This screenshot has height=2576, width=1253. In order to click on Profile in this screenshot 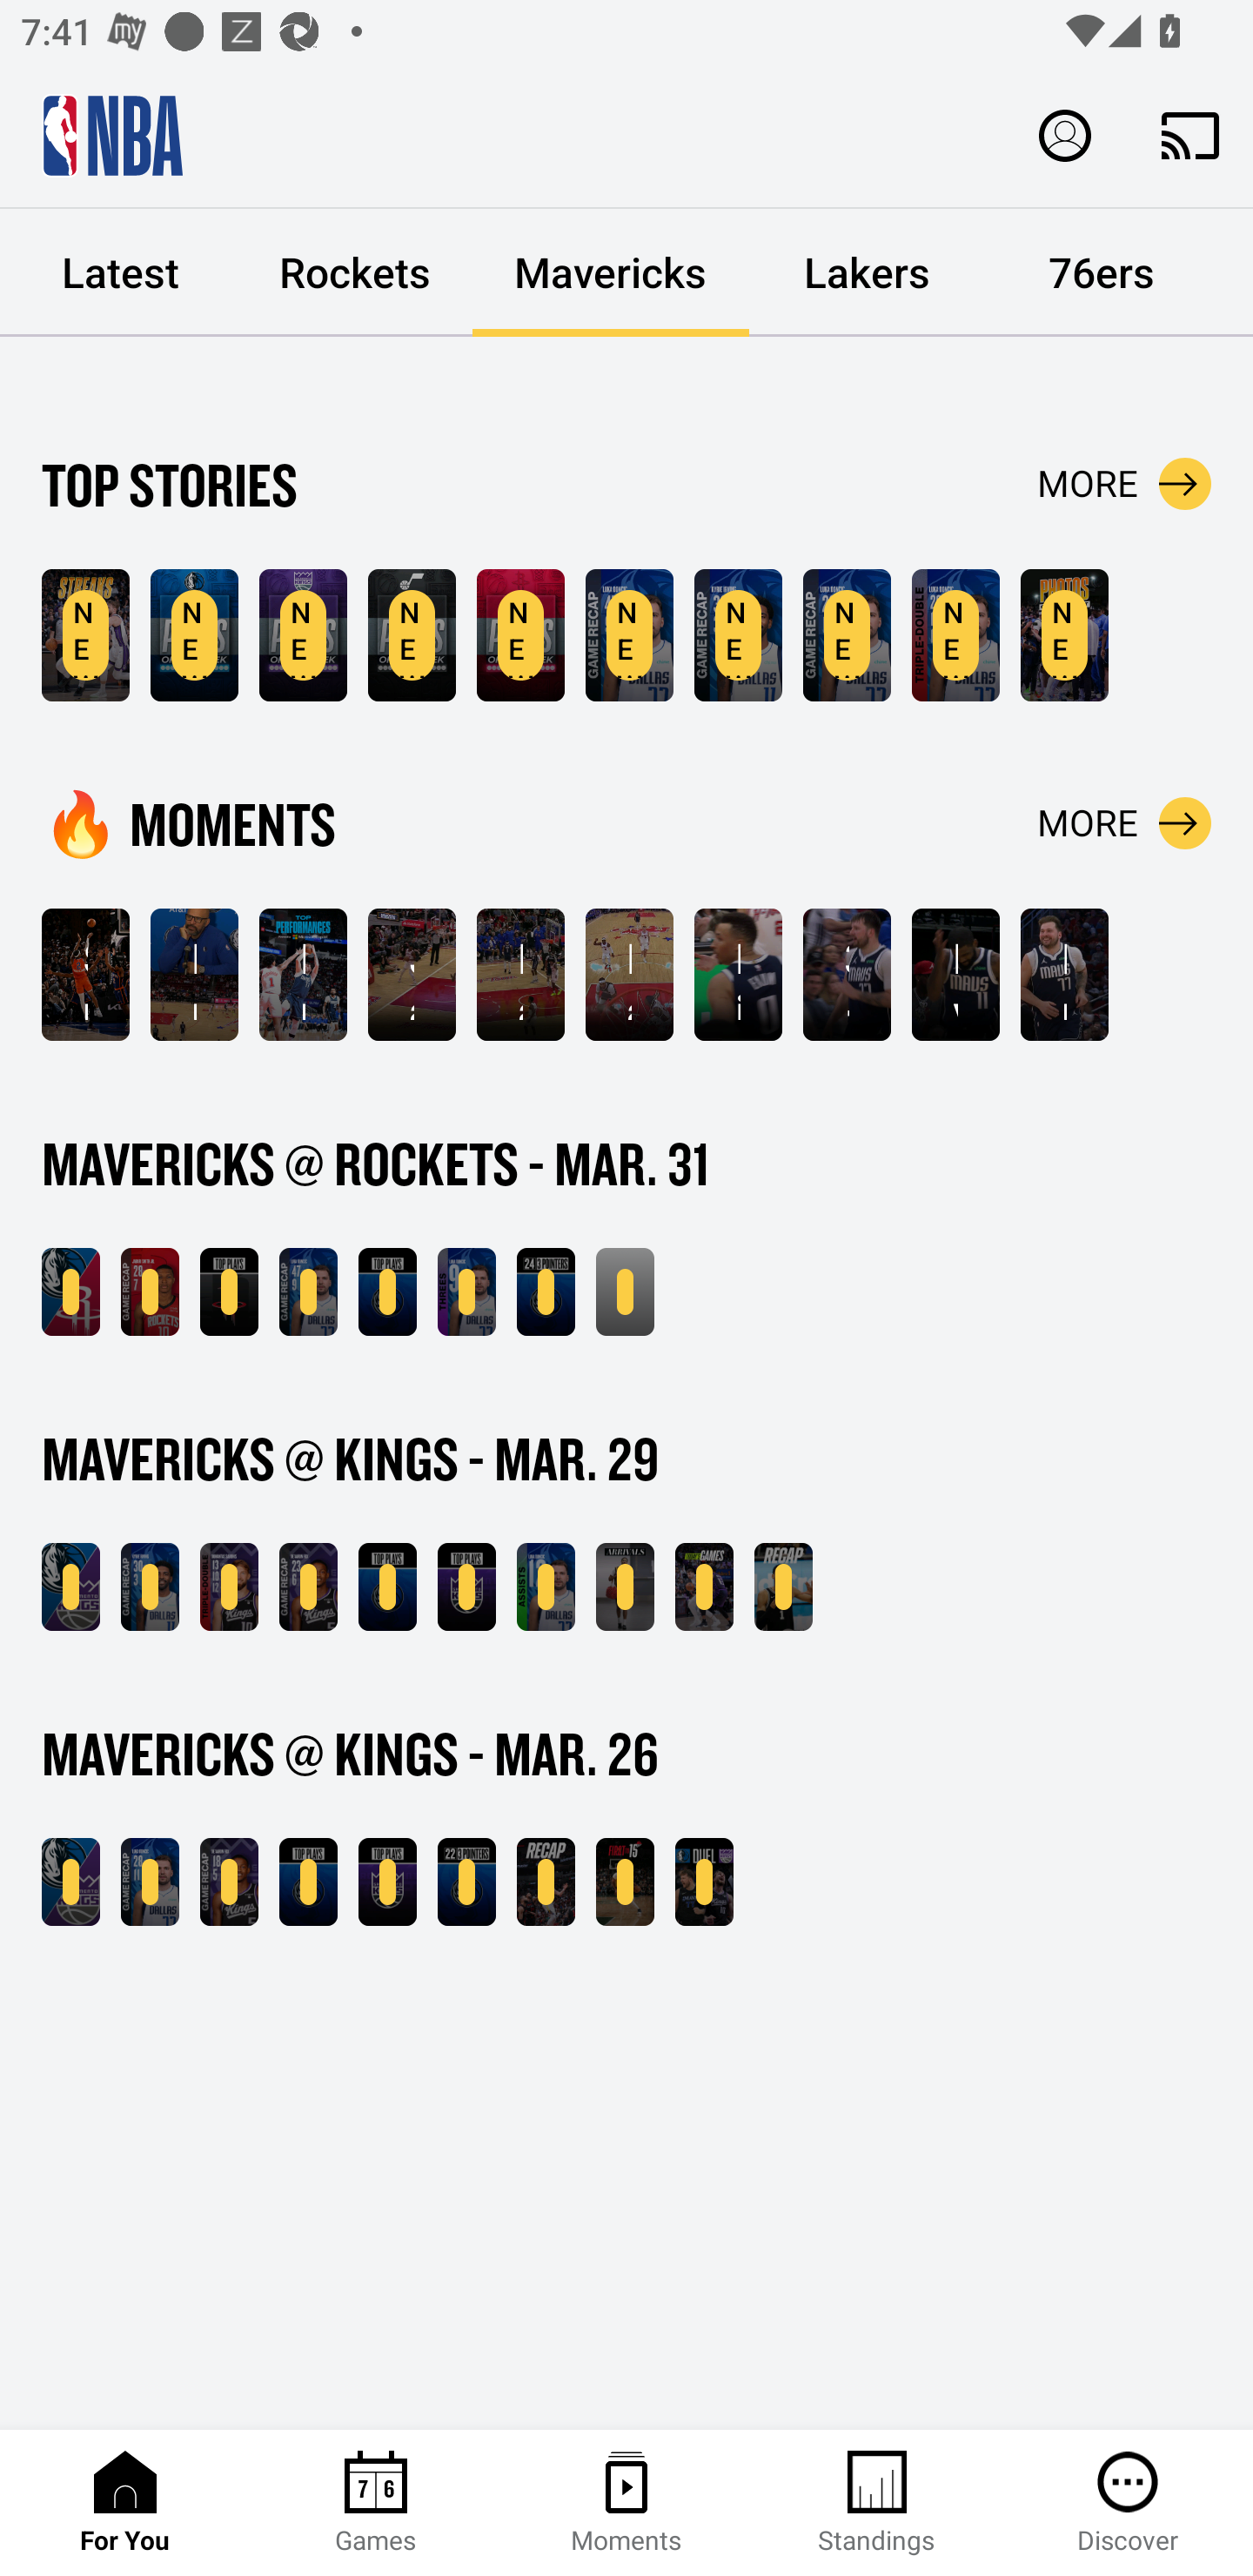, I will do `click(1065, 134)`.